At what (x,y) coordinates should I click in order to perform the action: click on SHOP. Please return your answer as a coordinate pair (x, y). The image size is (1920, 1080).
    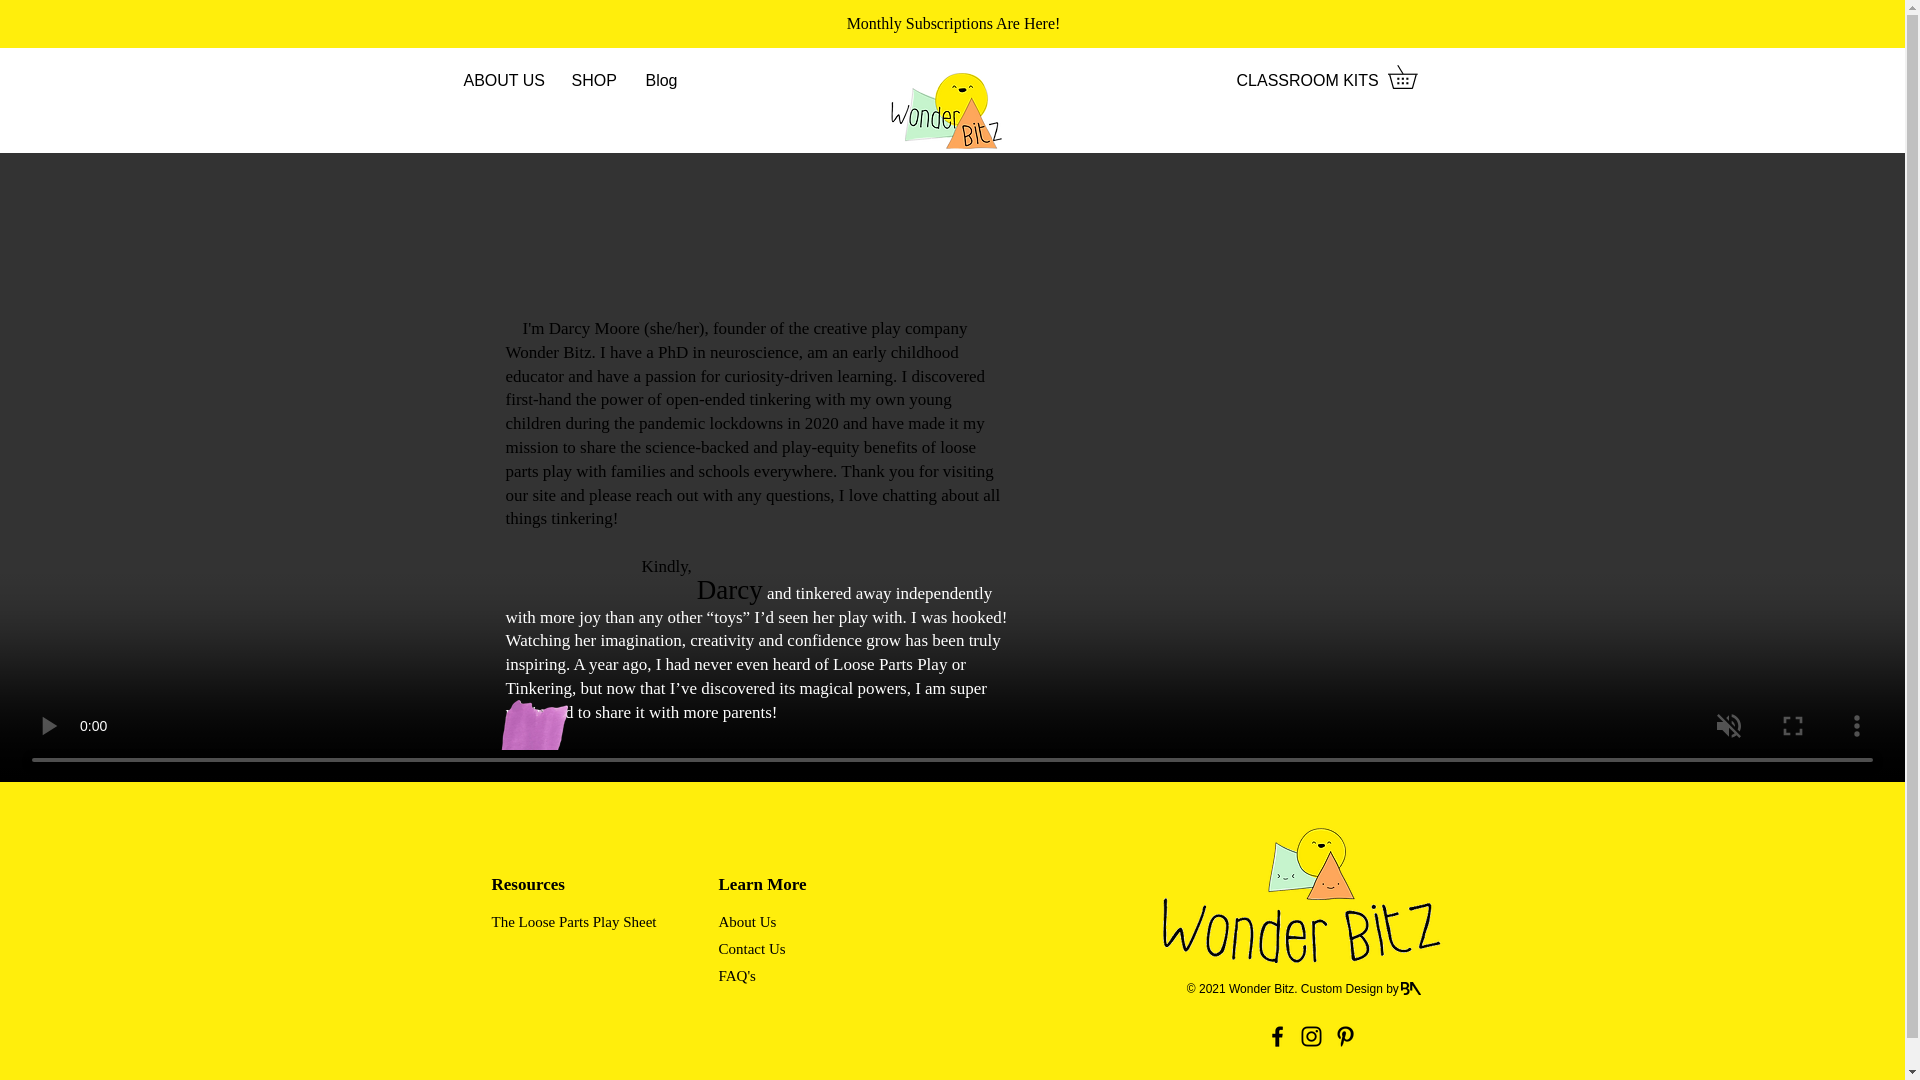
    Looking at the image, I should click on (592, 80).